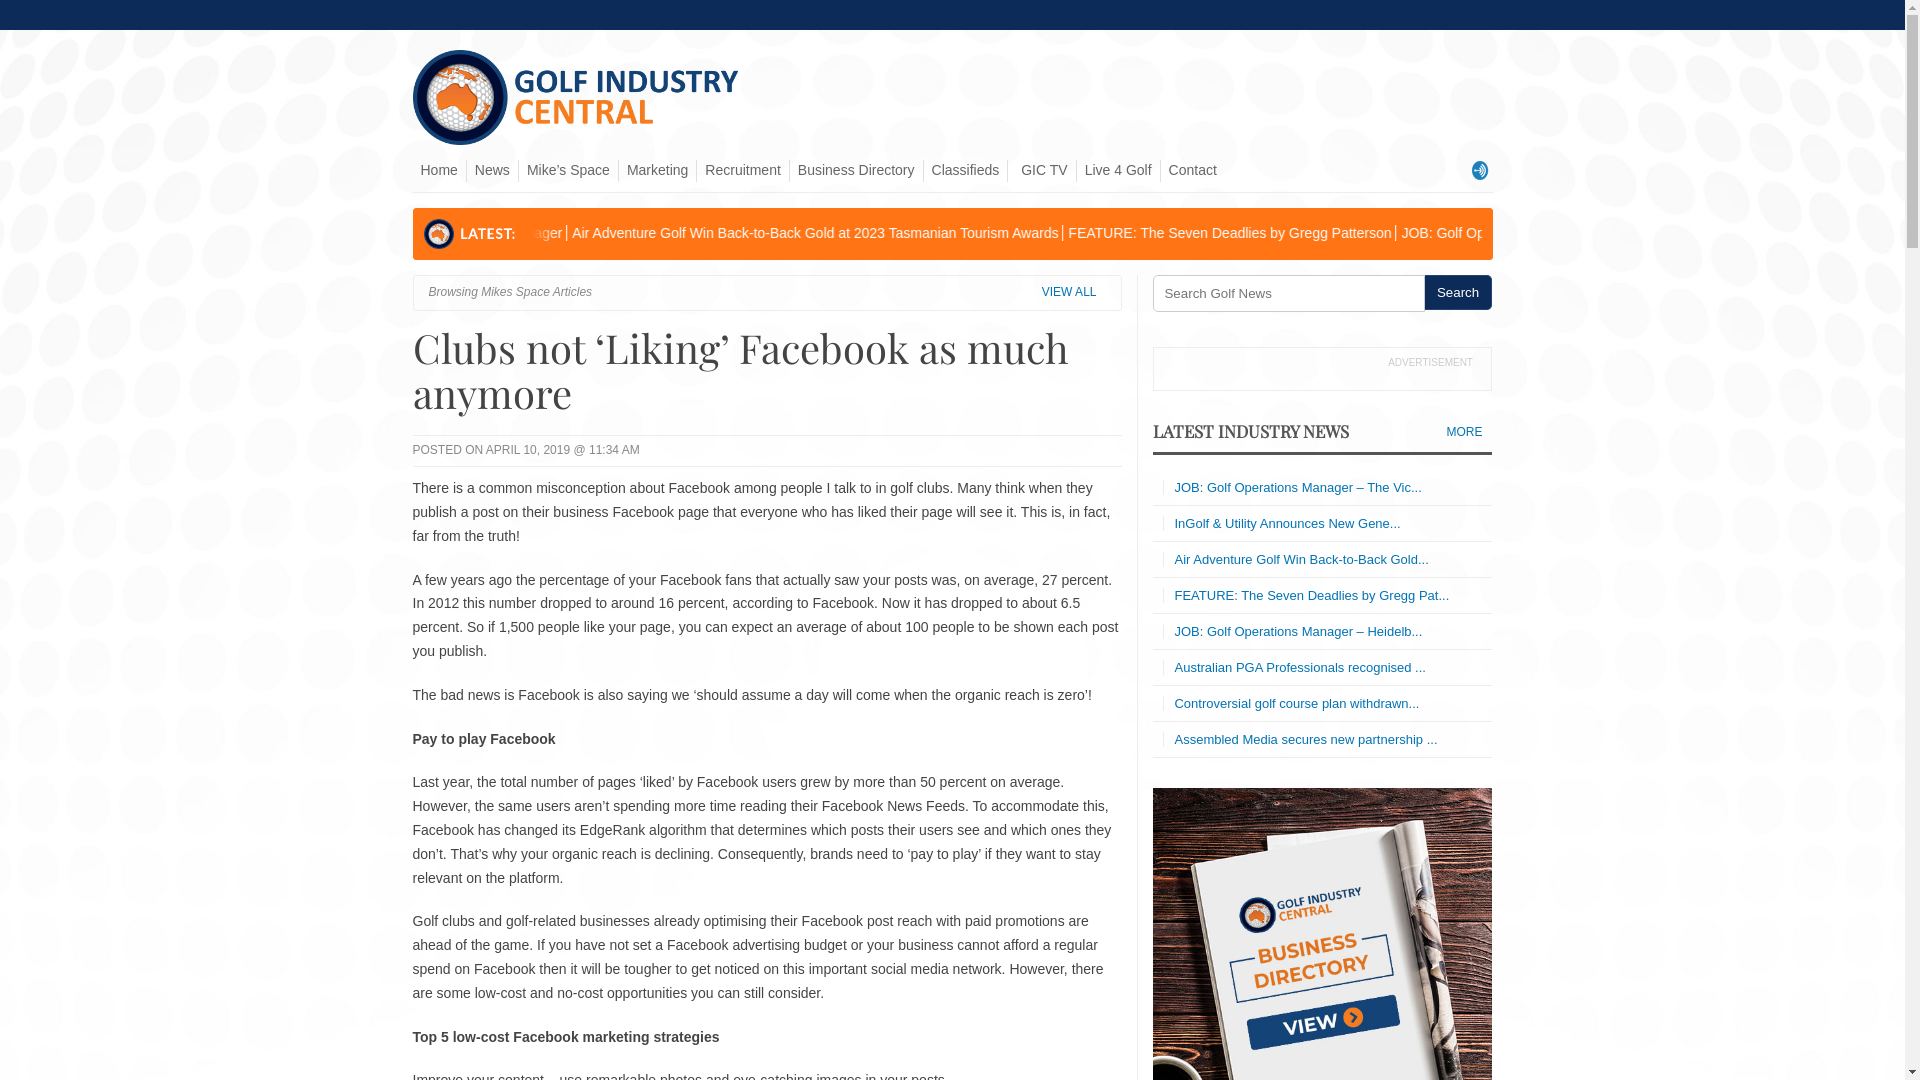 The image size is (1920, 1080). Describe the element at coordinates (492, 171) in the screenshot. I see `News` at that location.